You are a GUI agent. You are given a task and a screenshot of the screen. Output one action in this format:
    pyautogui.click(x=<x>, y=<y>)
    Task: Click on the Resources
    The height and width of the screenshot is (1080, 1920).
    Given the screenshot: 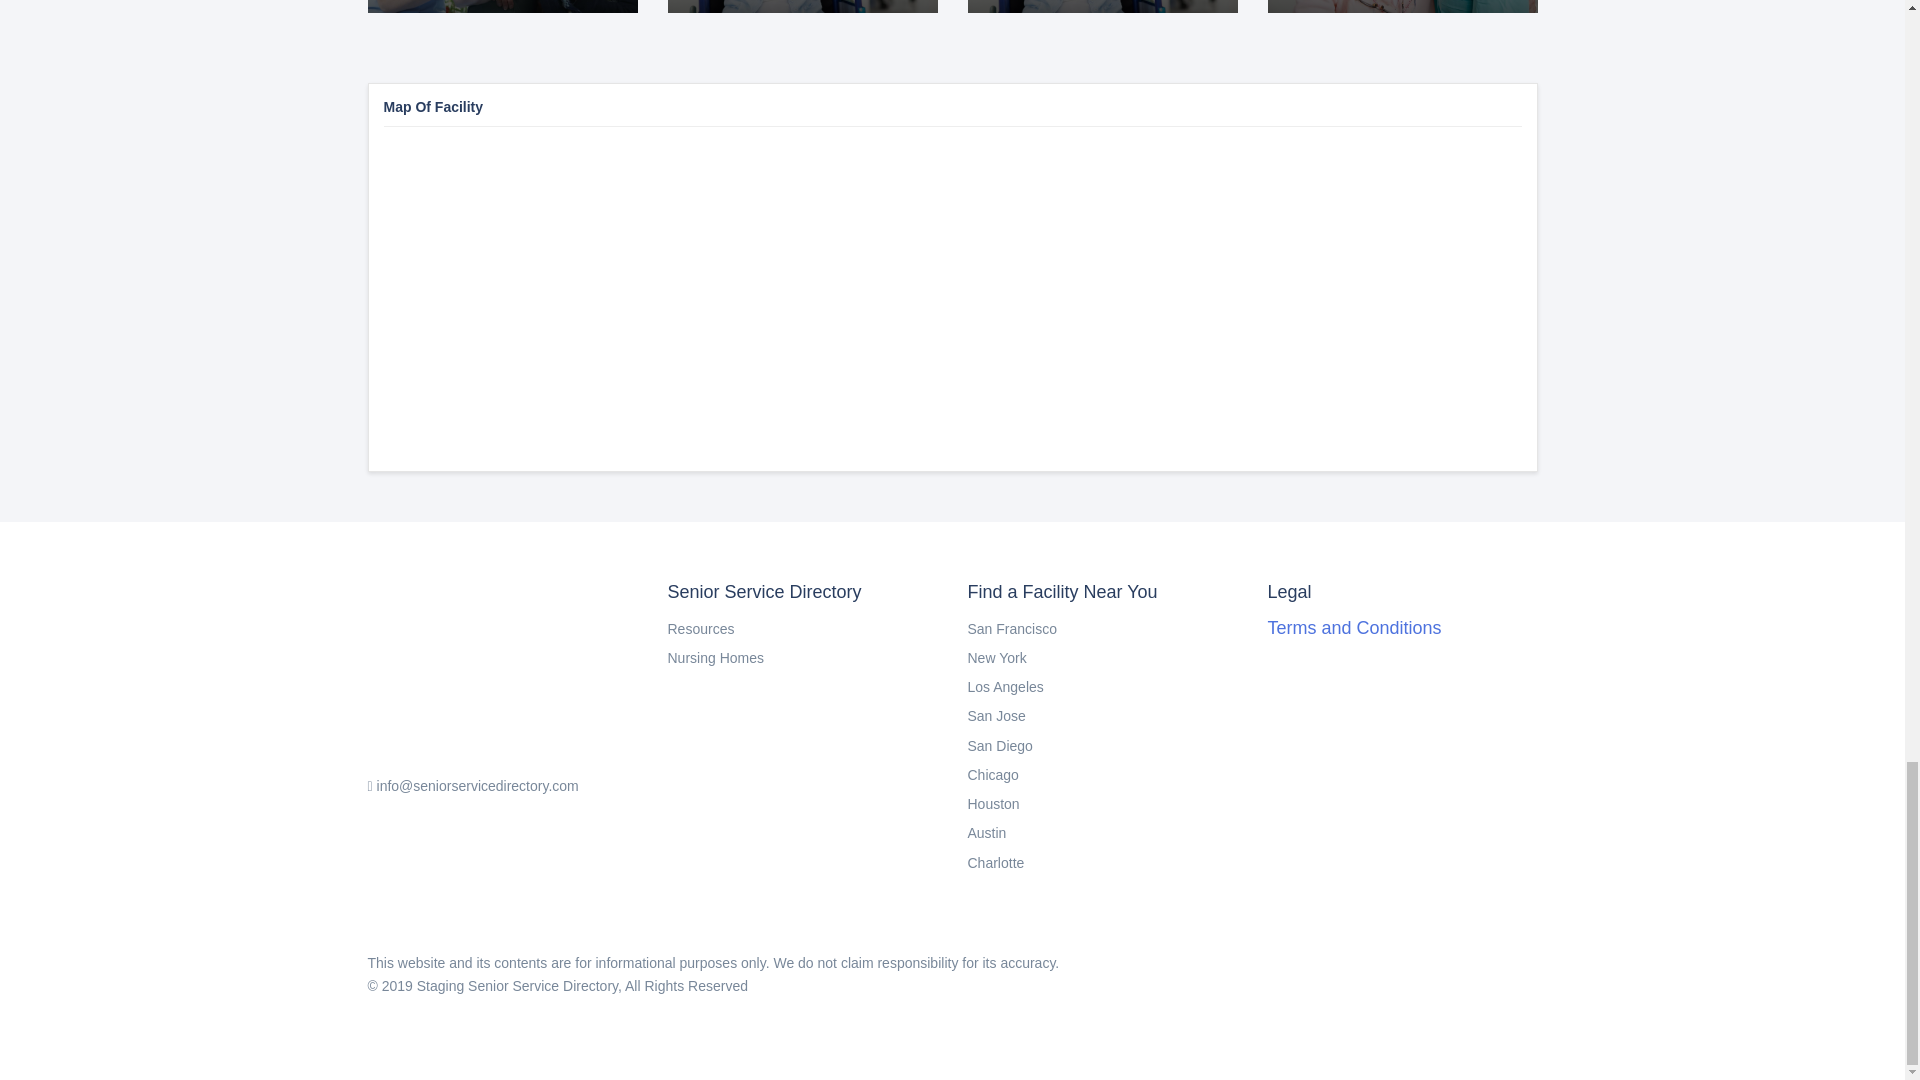 What is the action you would take?
    pyautogui.click(x=1006, y=687)
    